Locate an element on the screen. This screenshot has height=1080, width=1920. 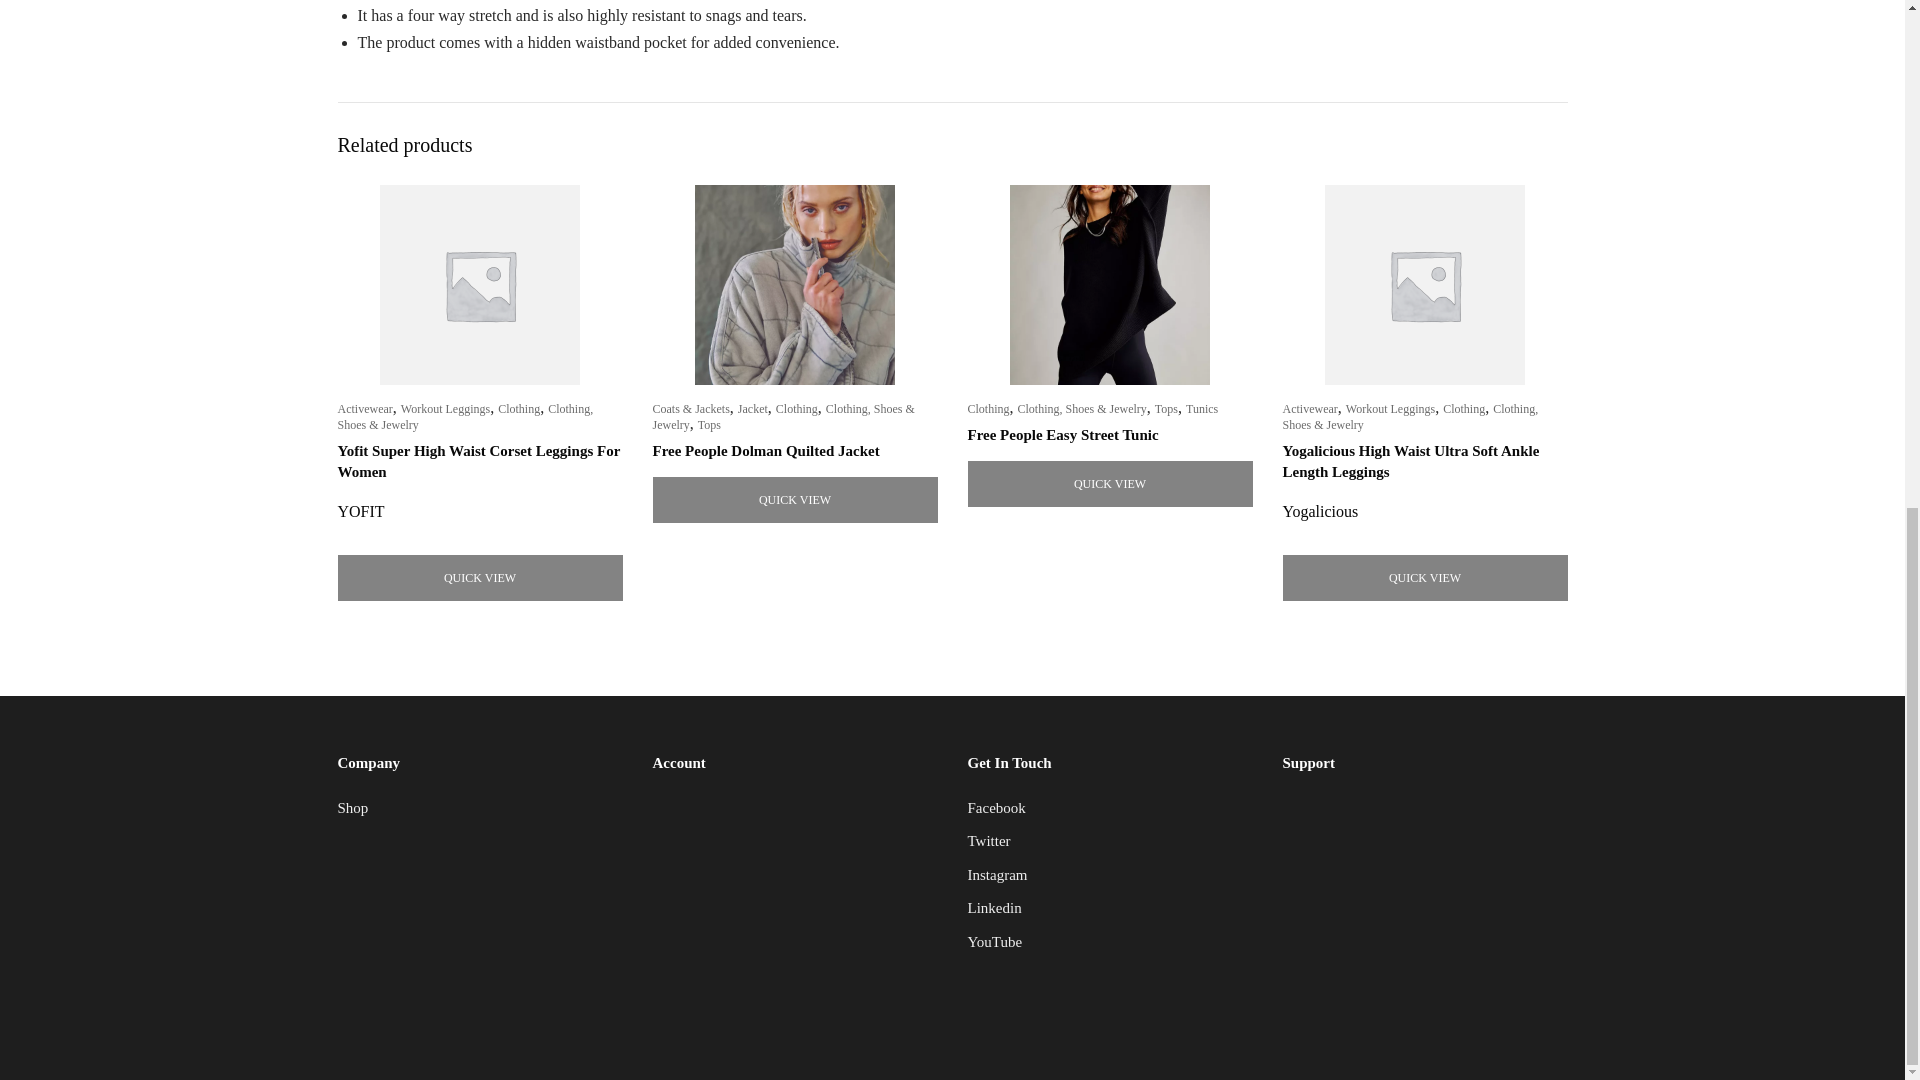
Yogalicious High Waist Ultra Soft Ankle Length Leggings is located at coordinates (1410, 460).